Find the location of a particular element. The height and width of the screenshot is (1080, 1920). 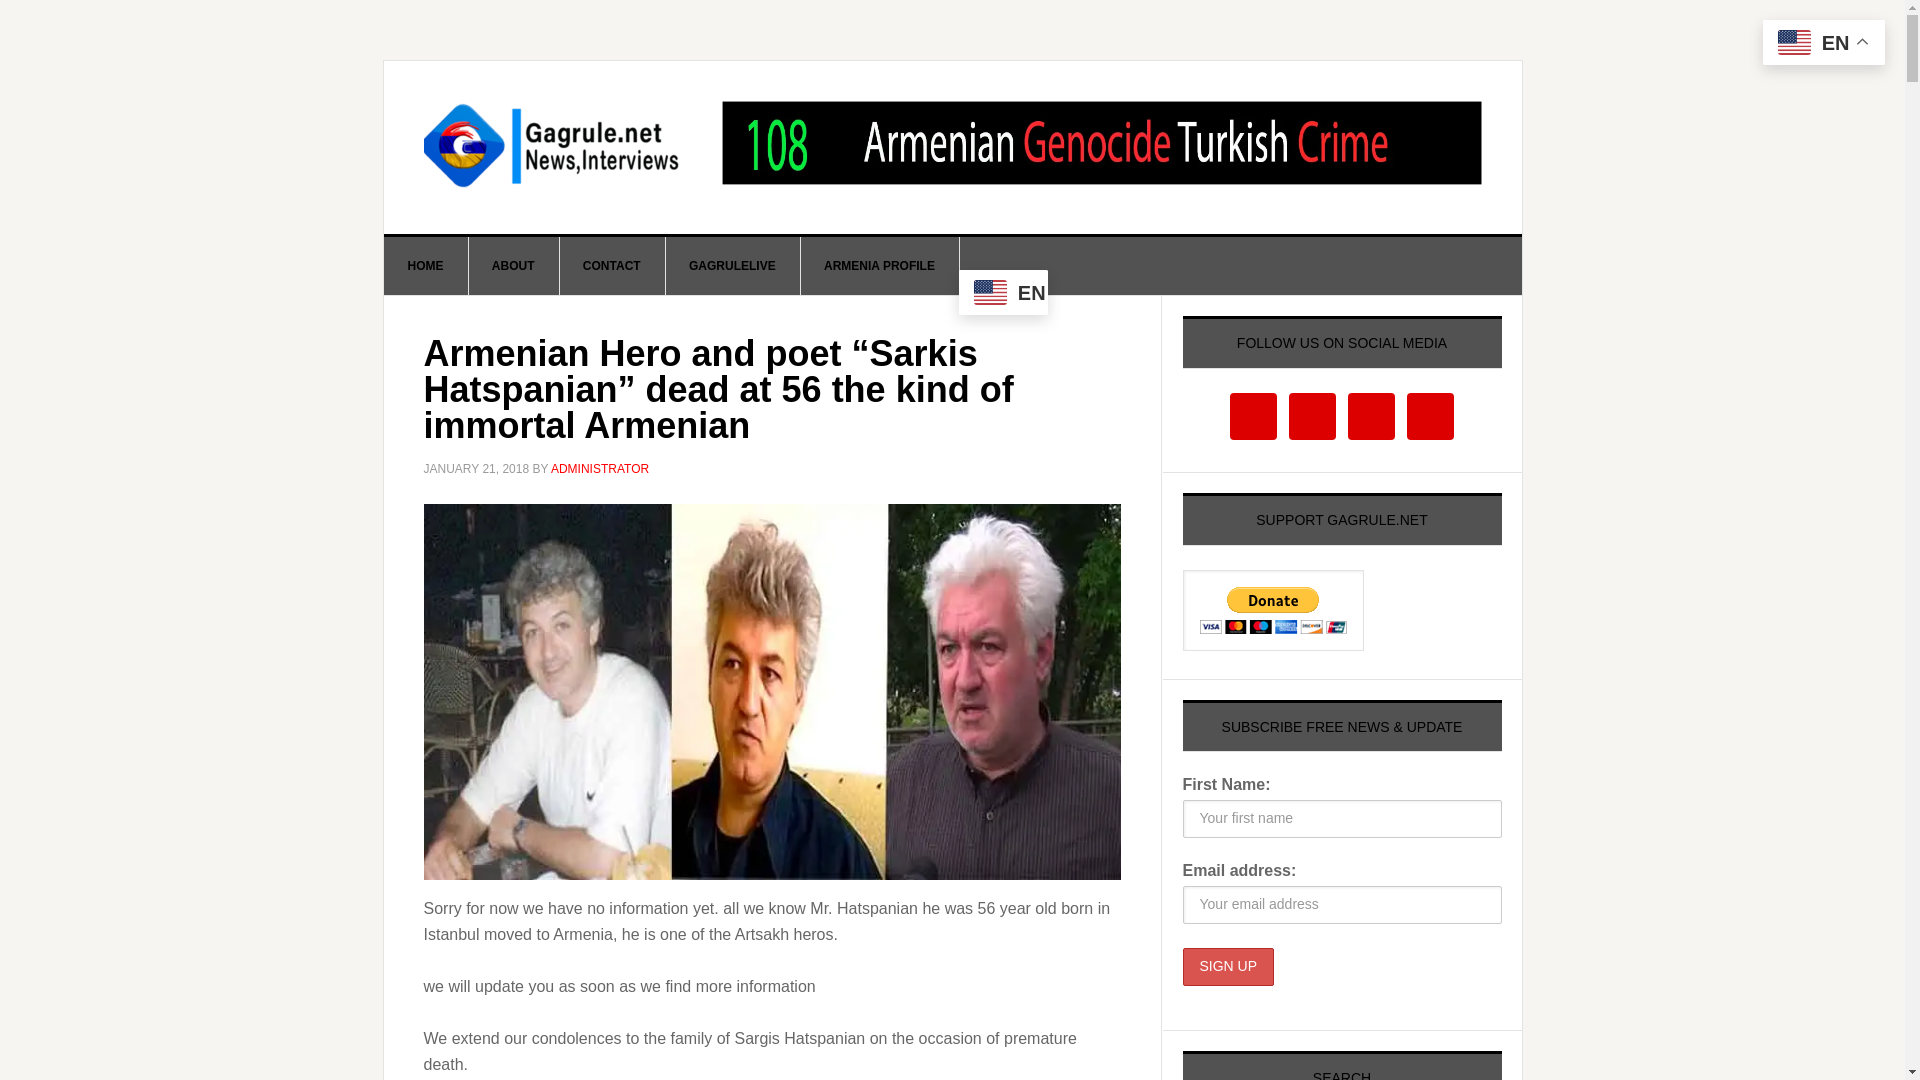

HOME is located at coordinates (426, 265).